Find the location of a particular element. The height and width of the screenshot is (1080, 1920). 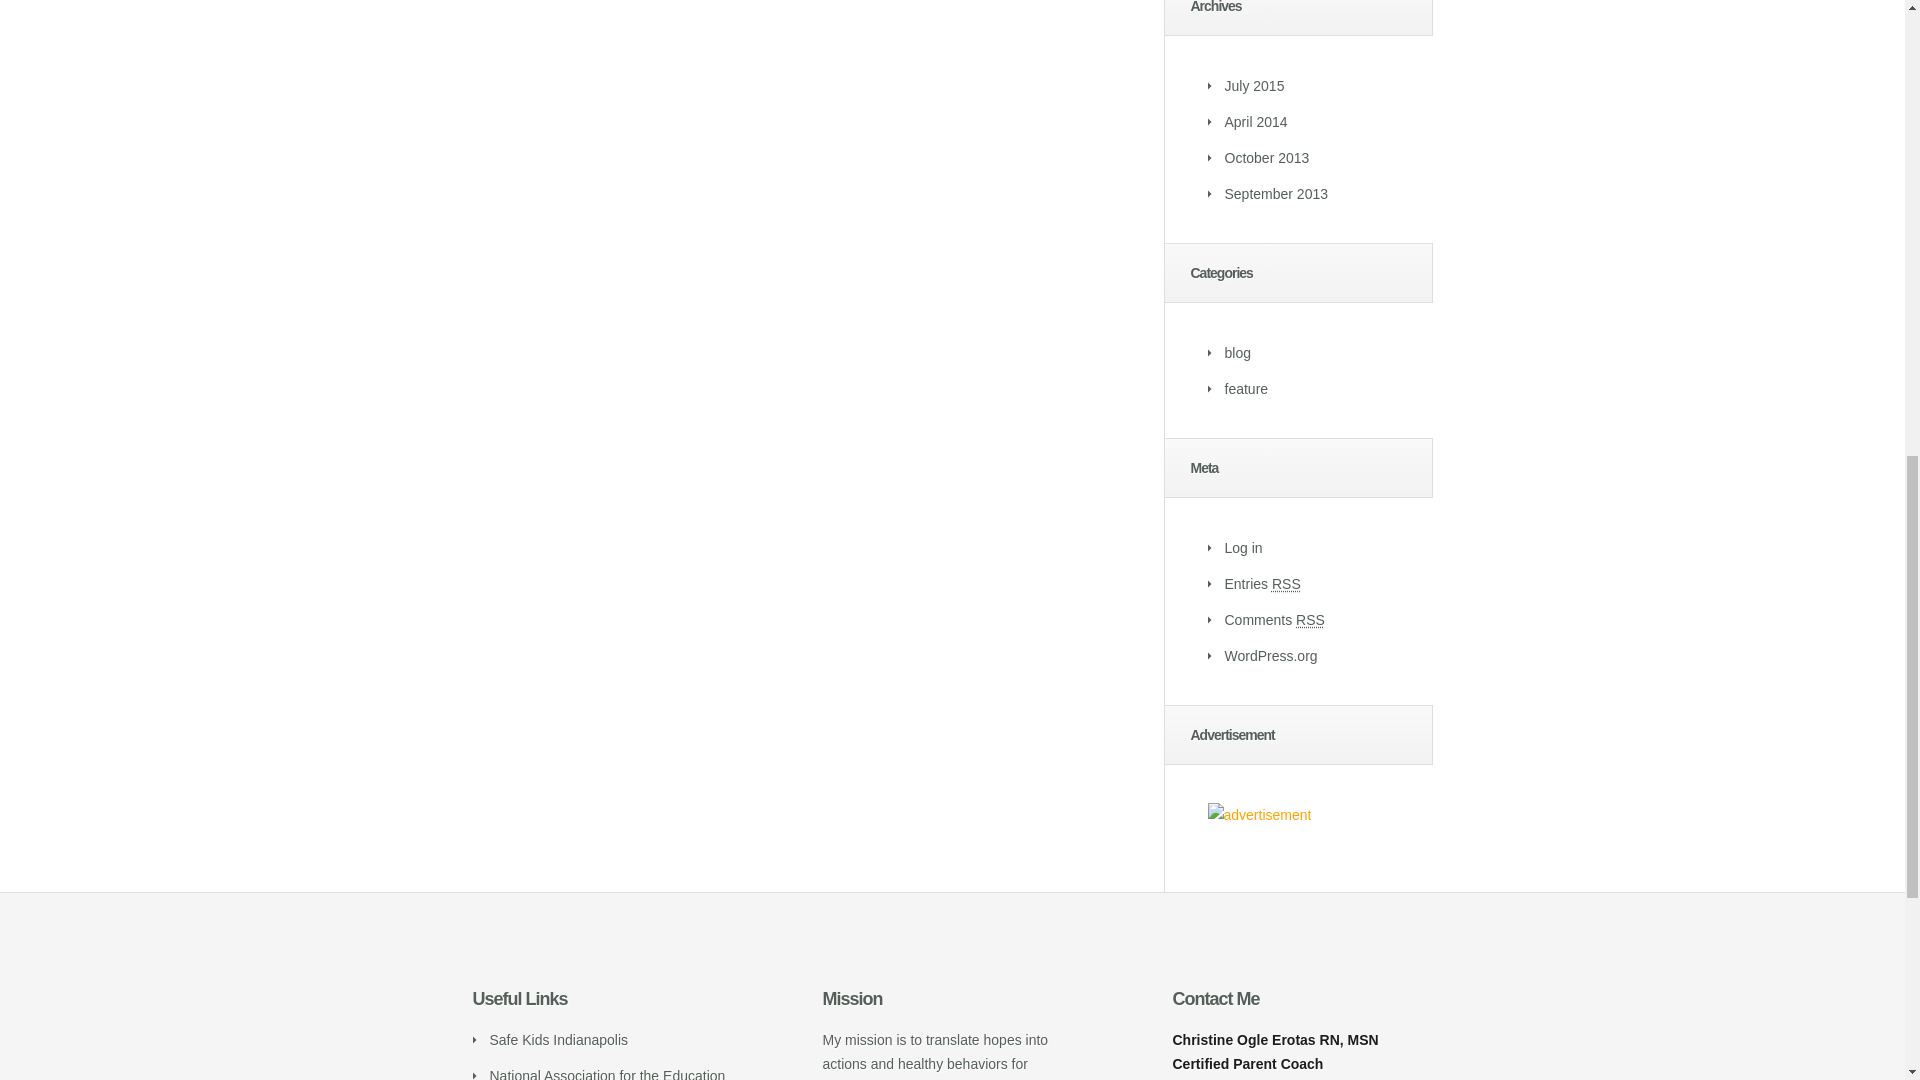

Comments RSS is located at coordinates (1274, 620).